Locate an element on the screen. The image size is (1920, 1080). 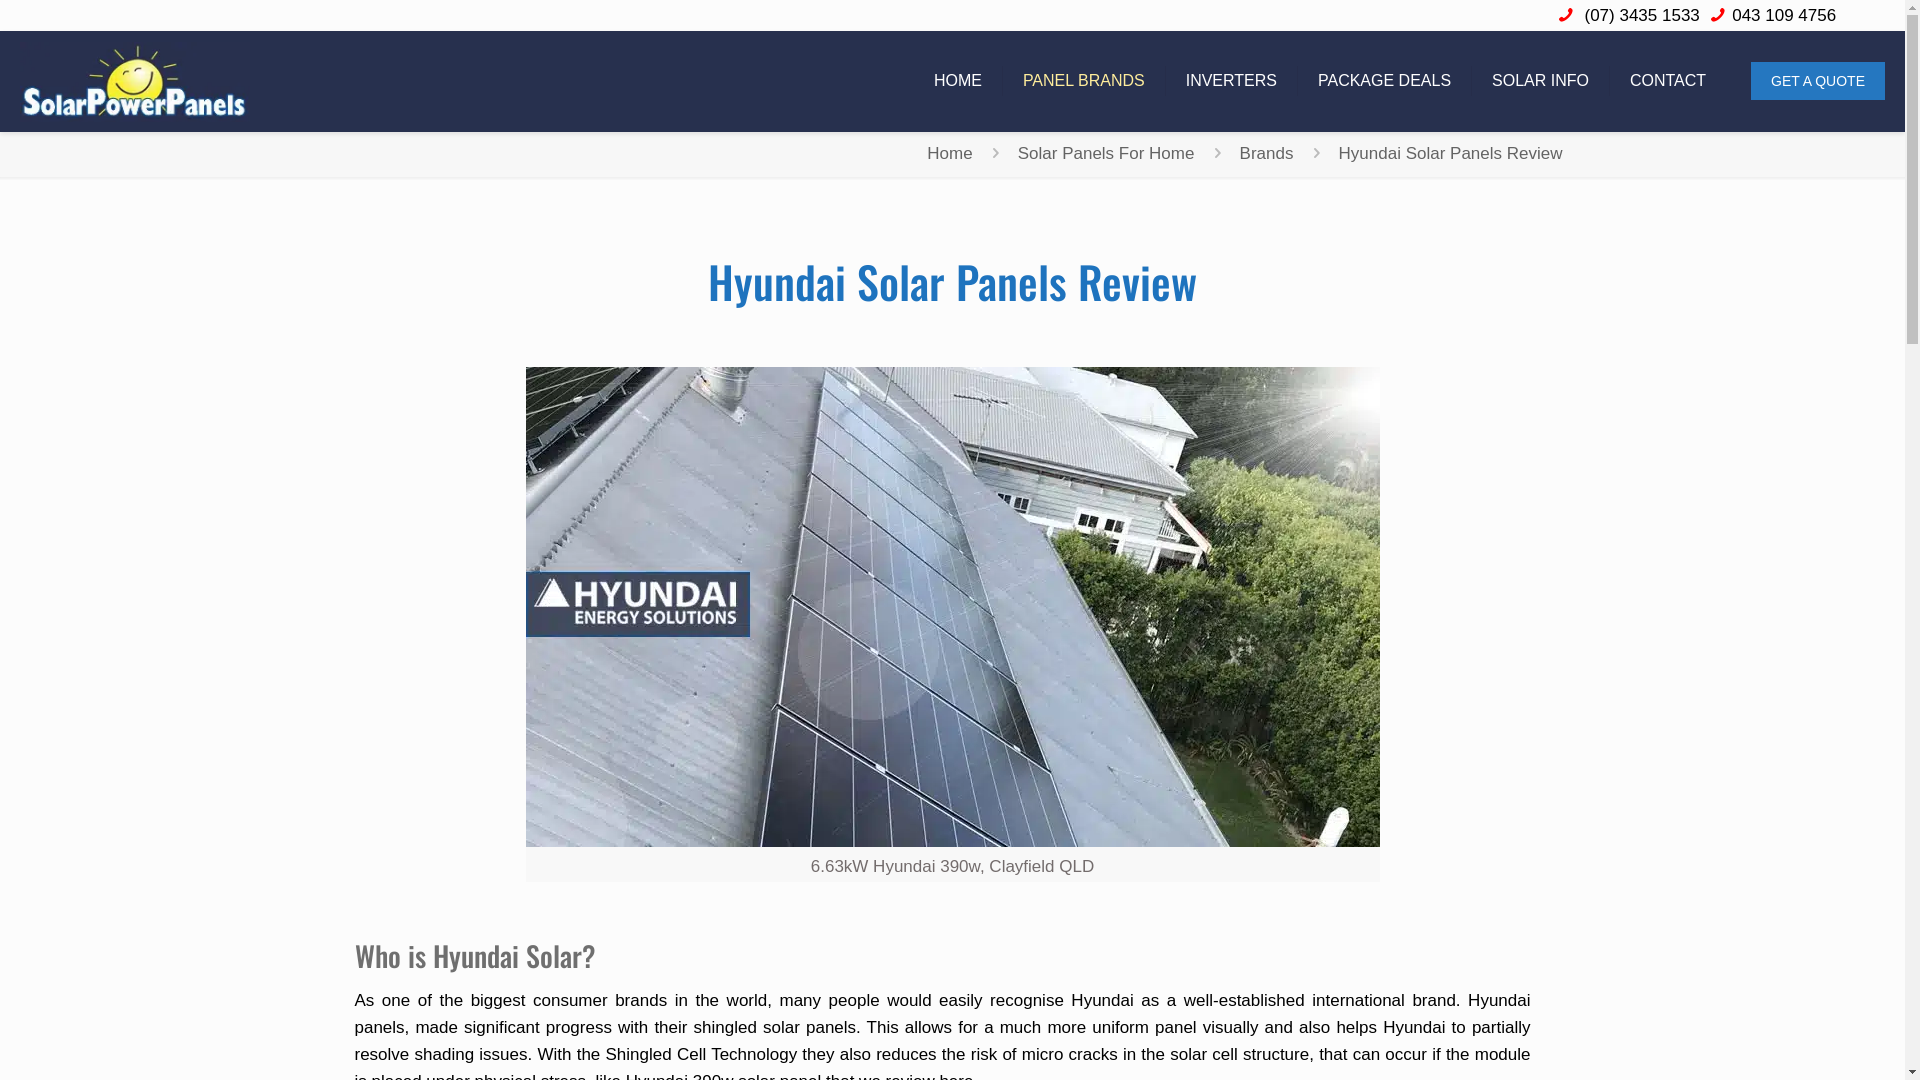
Hyundai Solar Panels Review is located at coordinates (1451, 154).